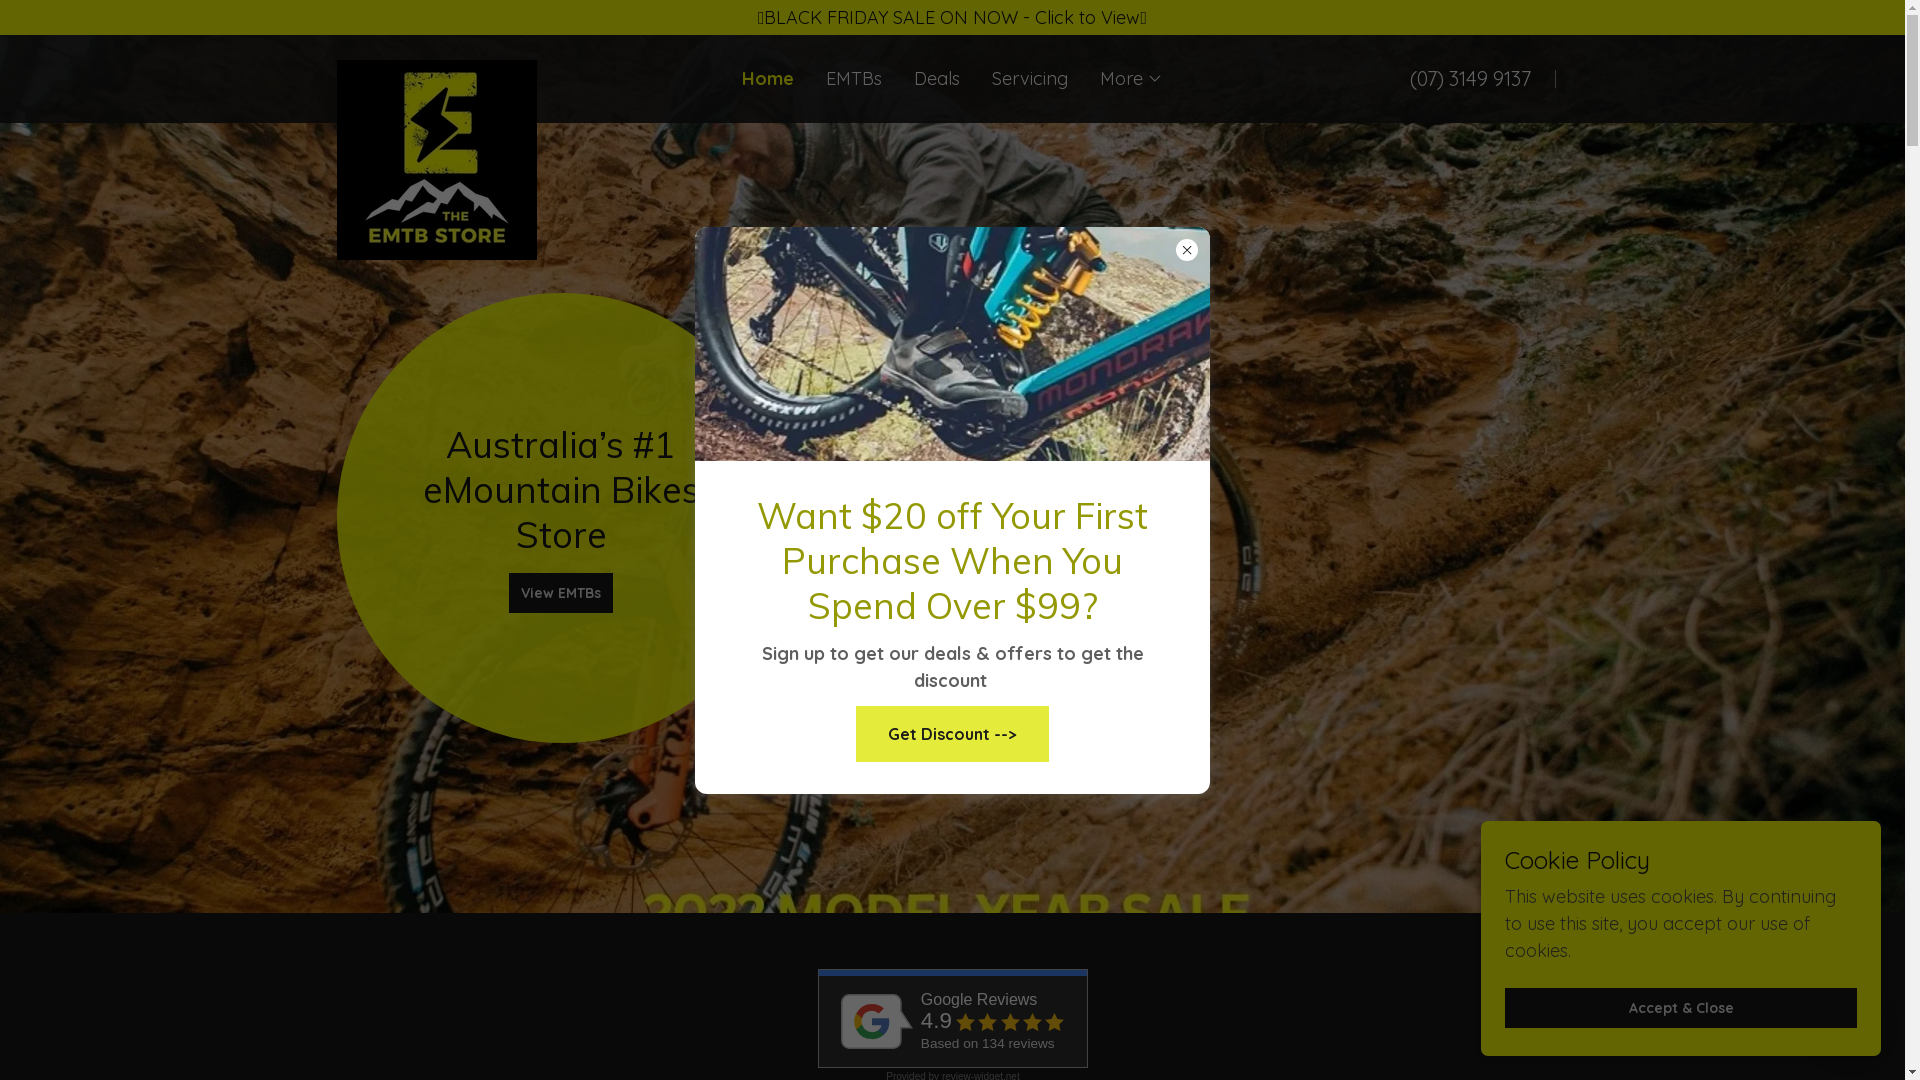  I want to click on Get Discount -->, so click(952, 734).